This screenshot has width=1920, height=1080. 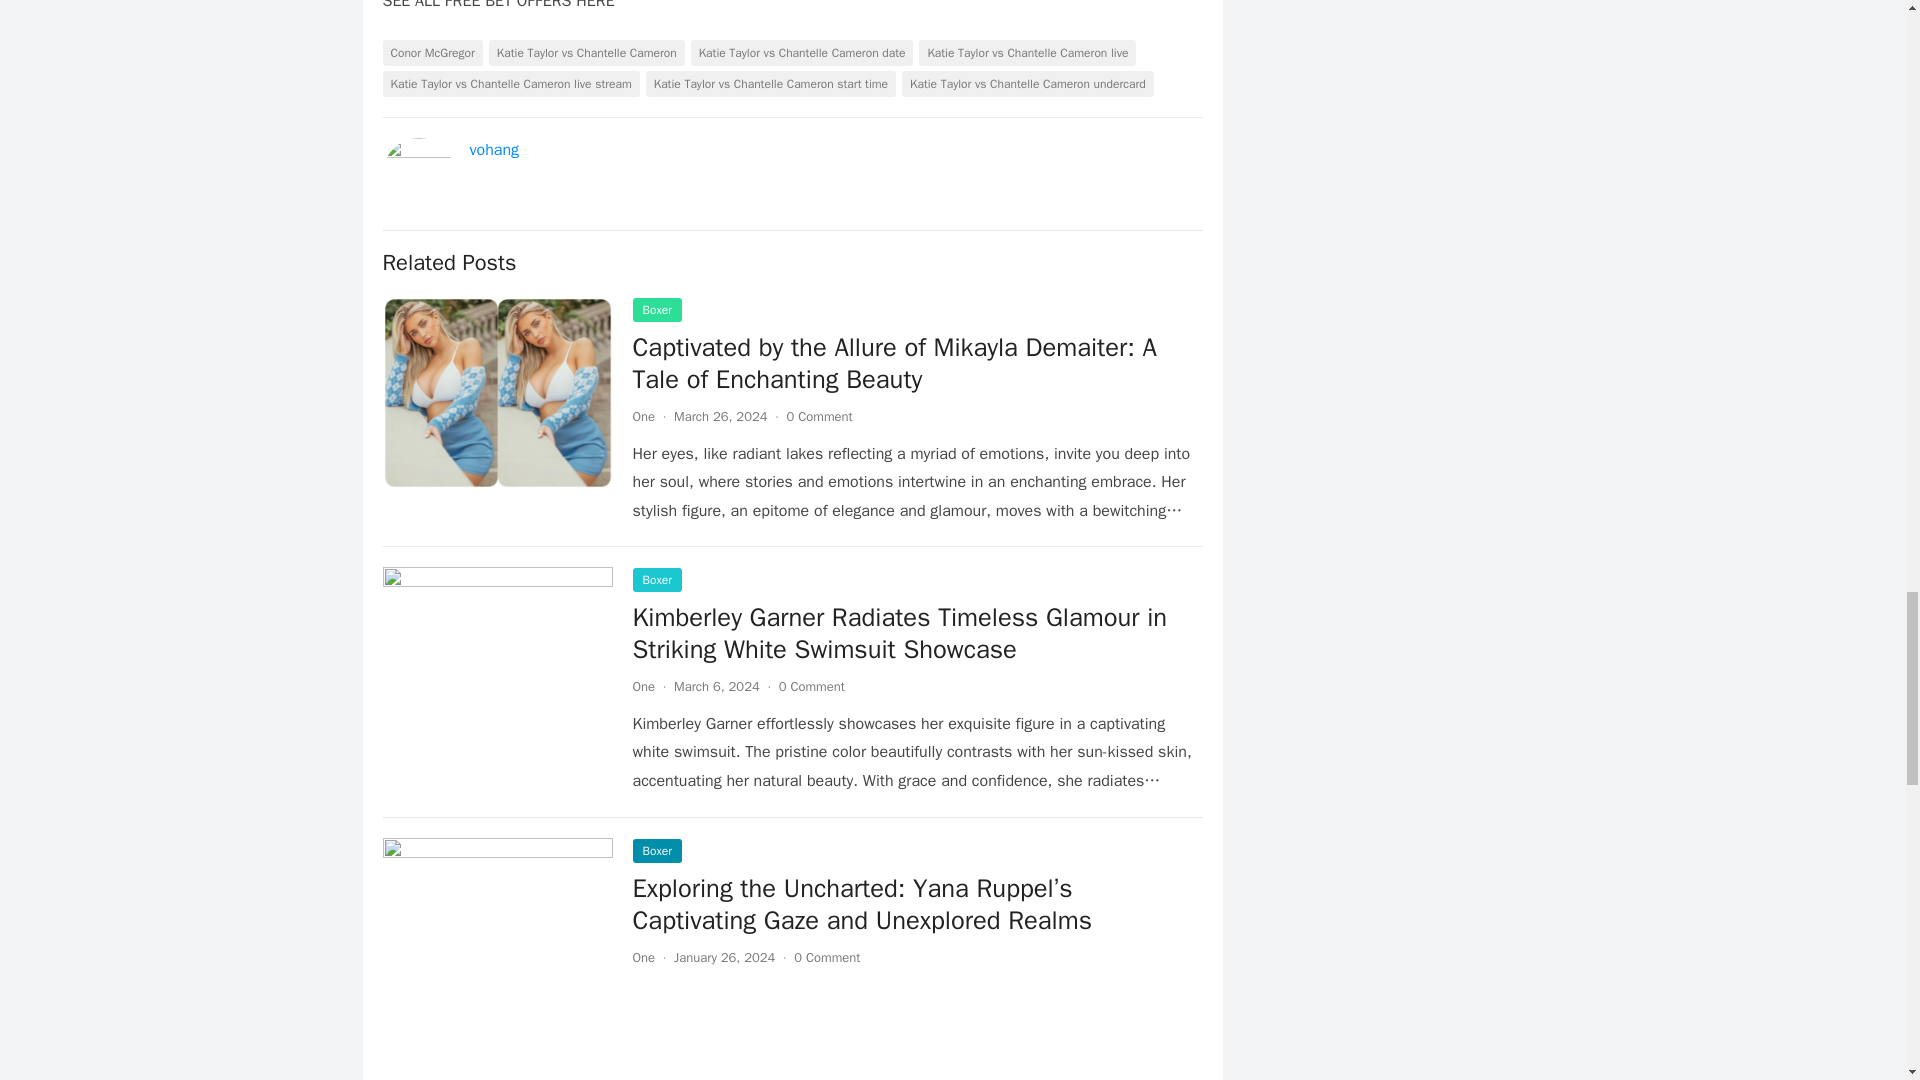 I want to click on Conor McGregor, so click(x=432, y=52).